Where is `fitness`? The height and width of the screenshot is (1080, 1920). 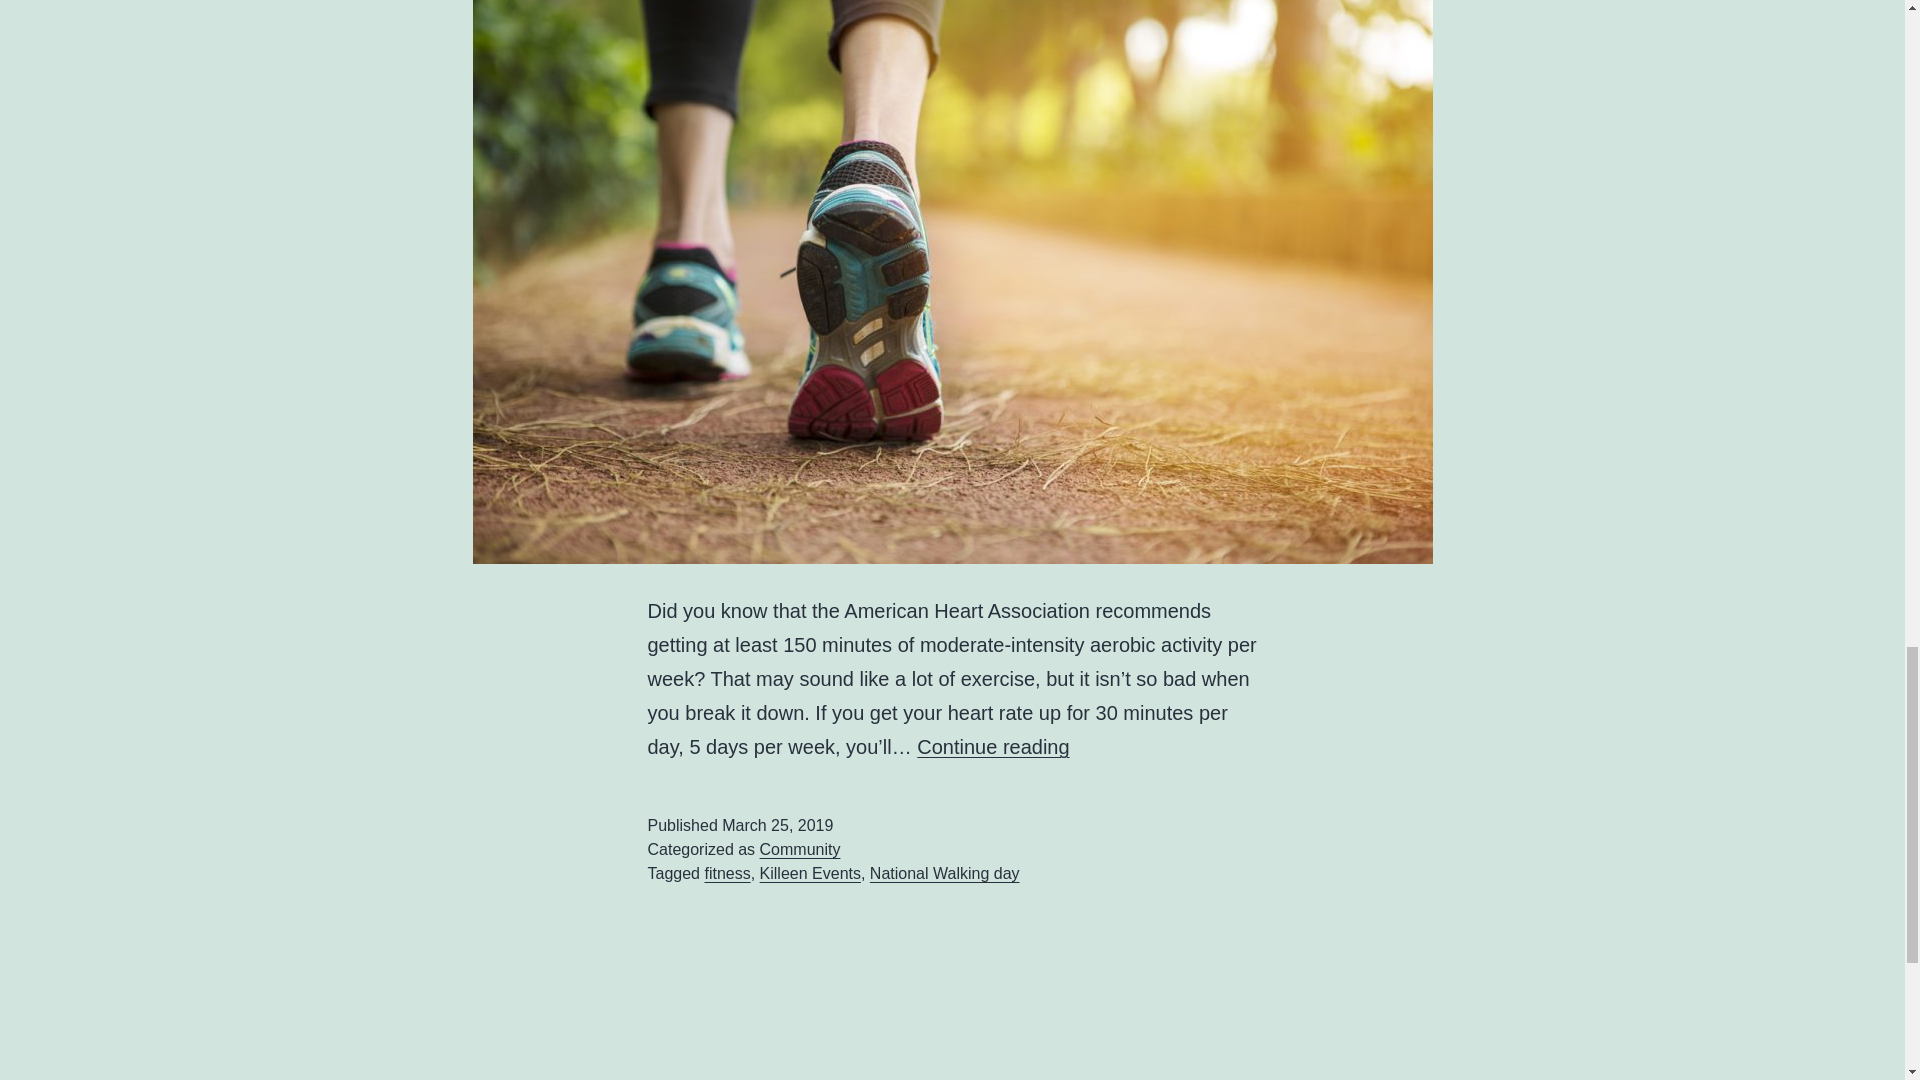
fitness is located at coordinates (727, 874).